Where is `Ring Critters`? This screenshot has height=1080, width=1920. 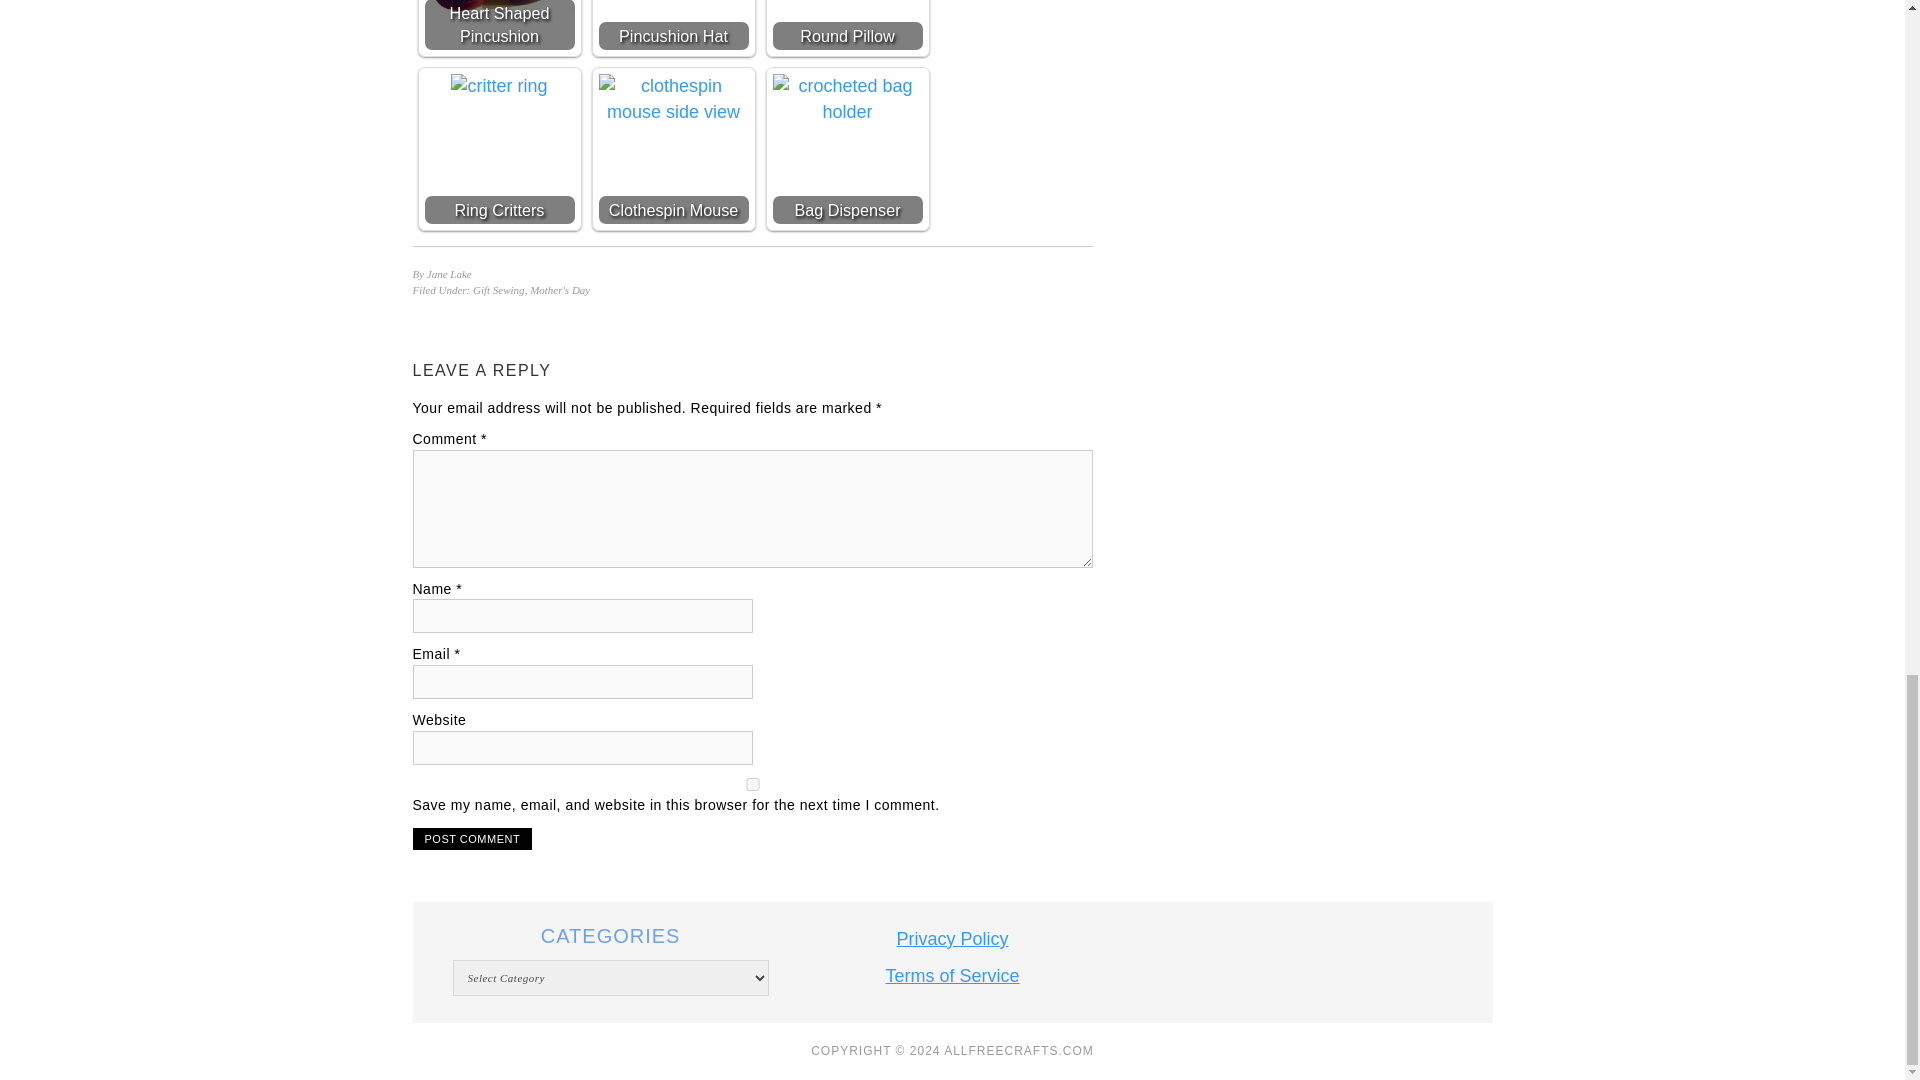
Ring Critters is located at coordinates (499, 86).